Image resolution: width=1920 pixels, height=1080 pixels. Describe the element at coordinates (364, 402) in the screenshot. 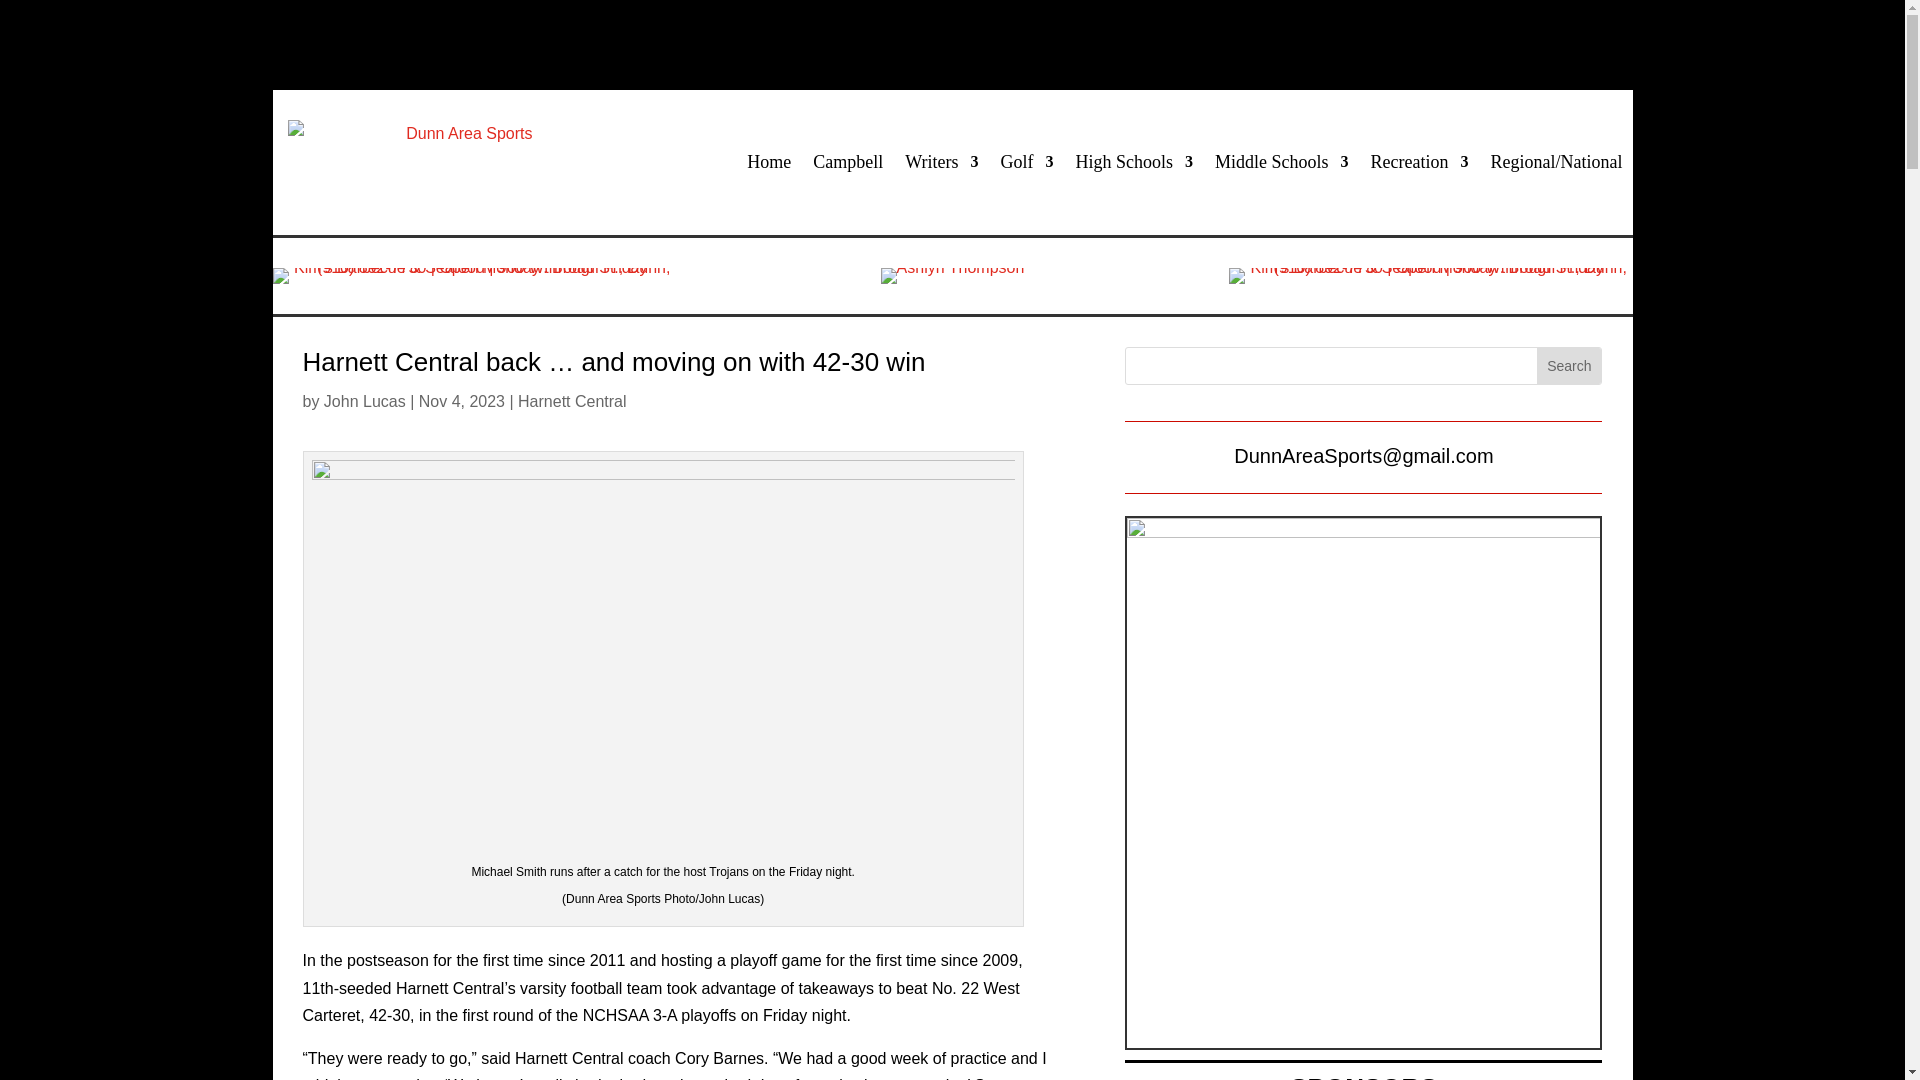

I see `John Lucas` at that location.